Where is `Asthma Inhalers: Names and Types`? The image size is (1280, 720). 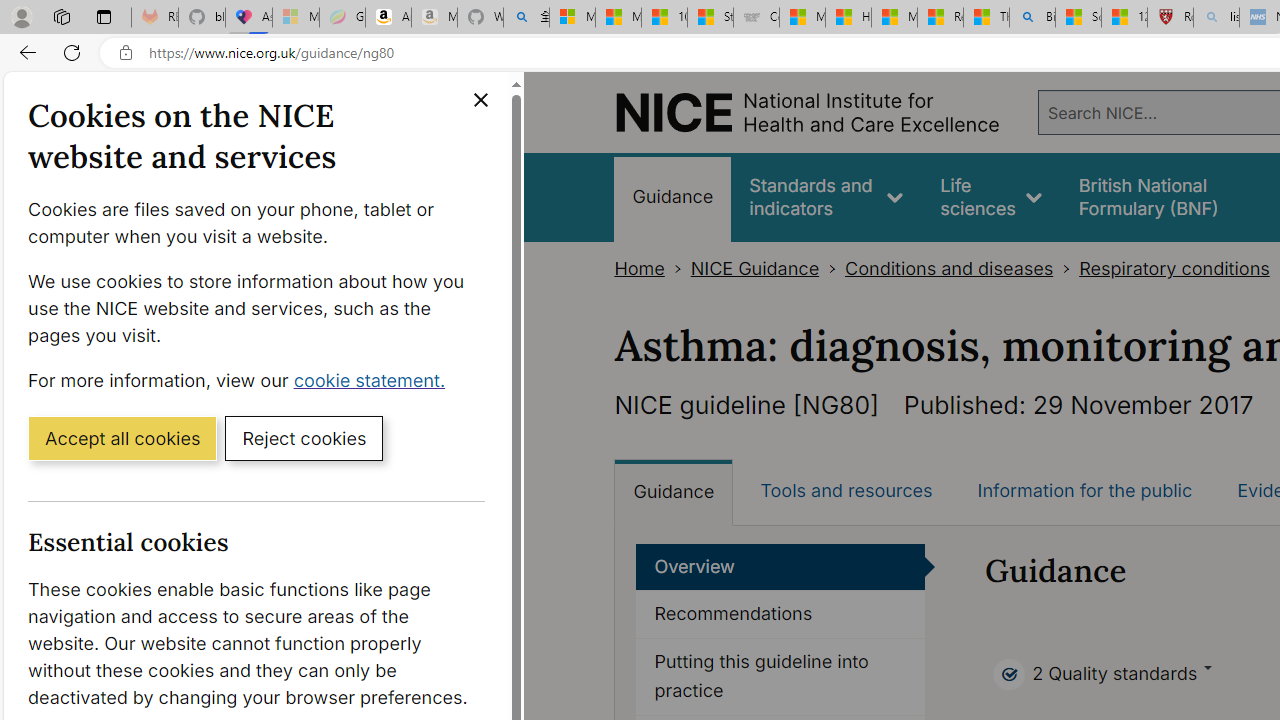 Asthma Inhalers: Names and Types is located at coordinates (249, 18).